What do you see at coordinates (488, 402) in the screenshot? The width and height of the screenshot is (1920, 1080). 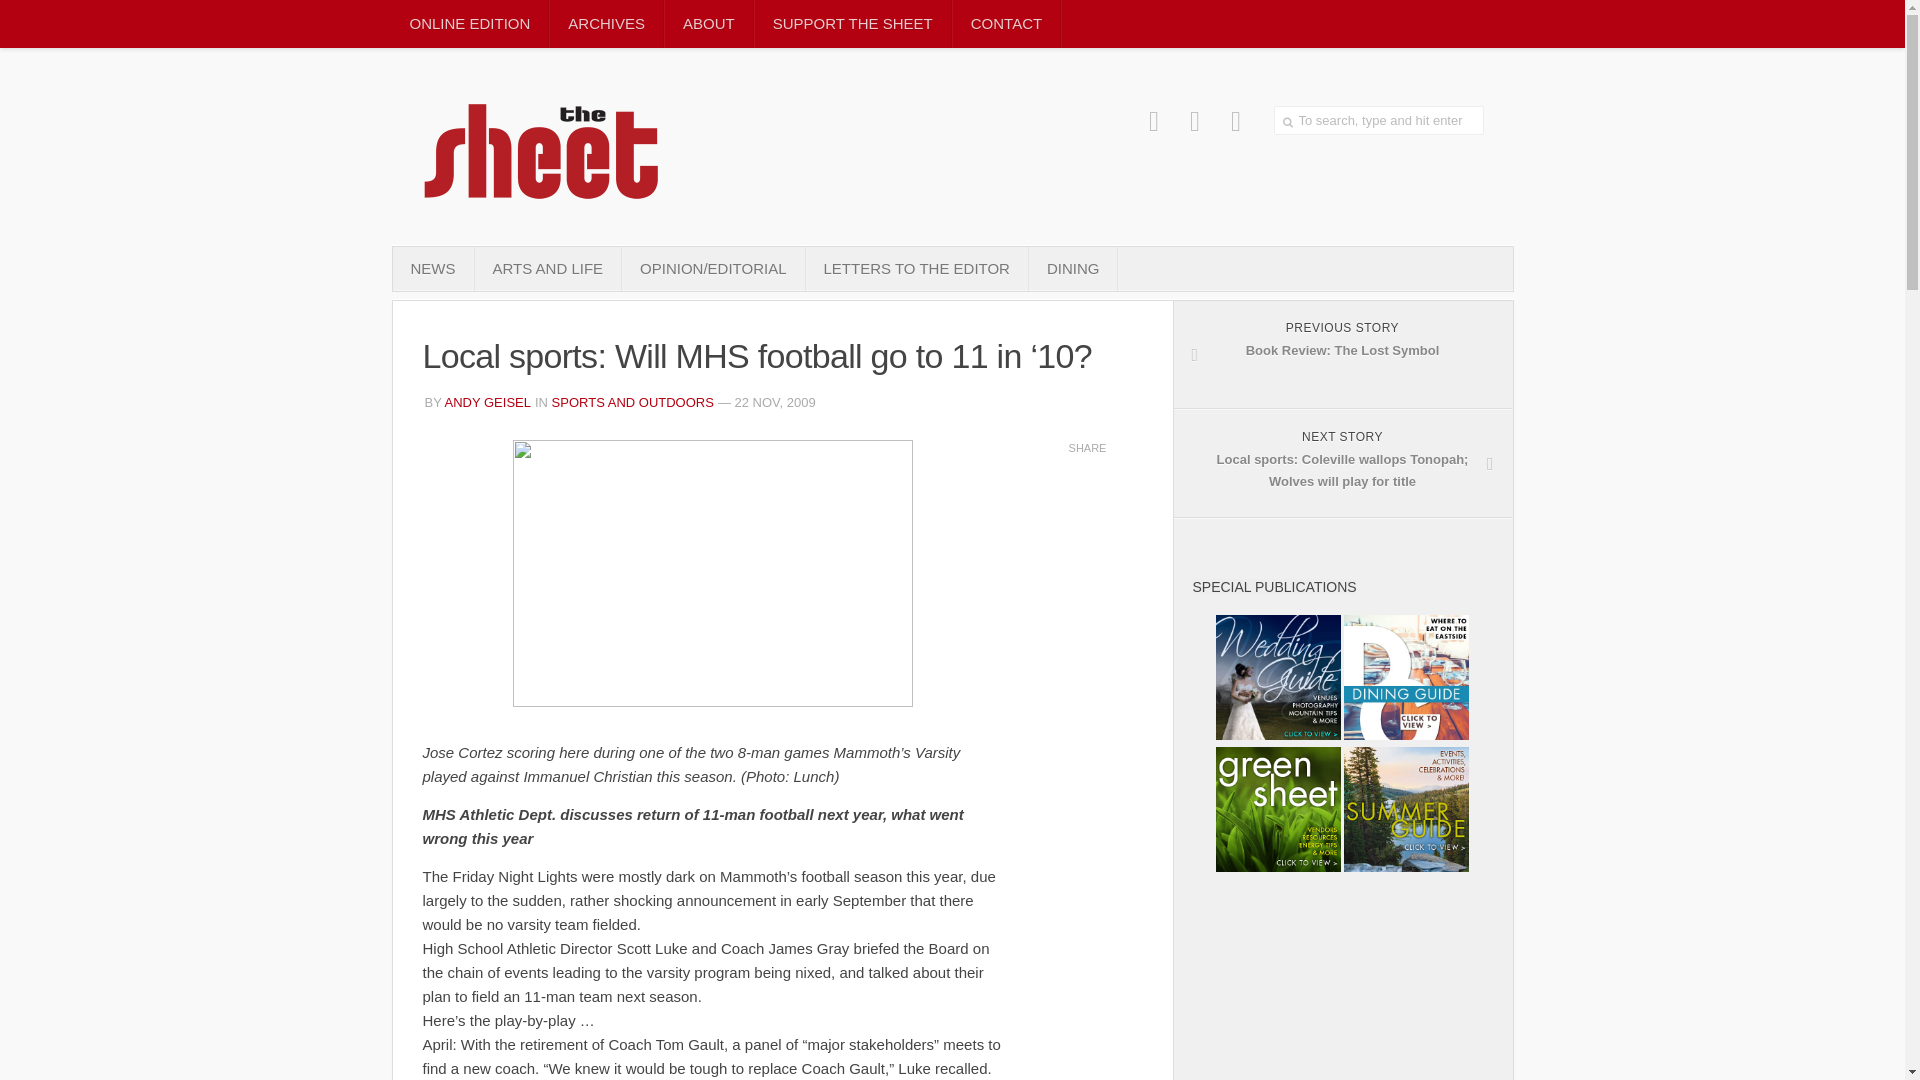 I see `Follow The Sheet on Twitter` at bounding box center [488, 402].